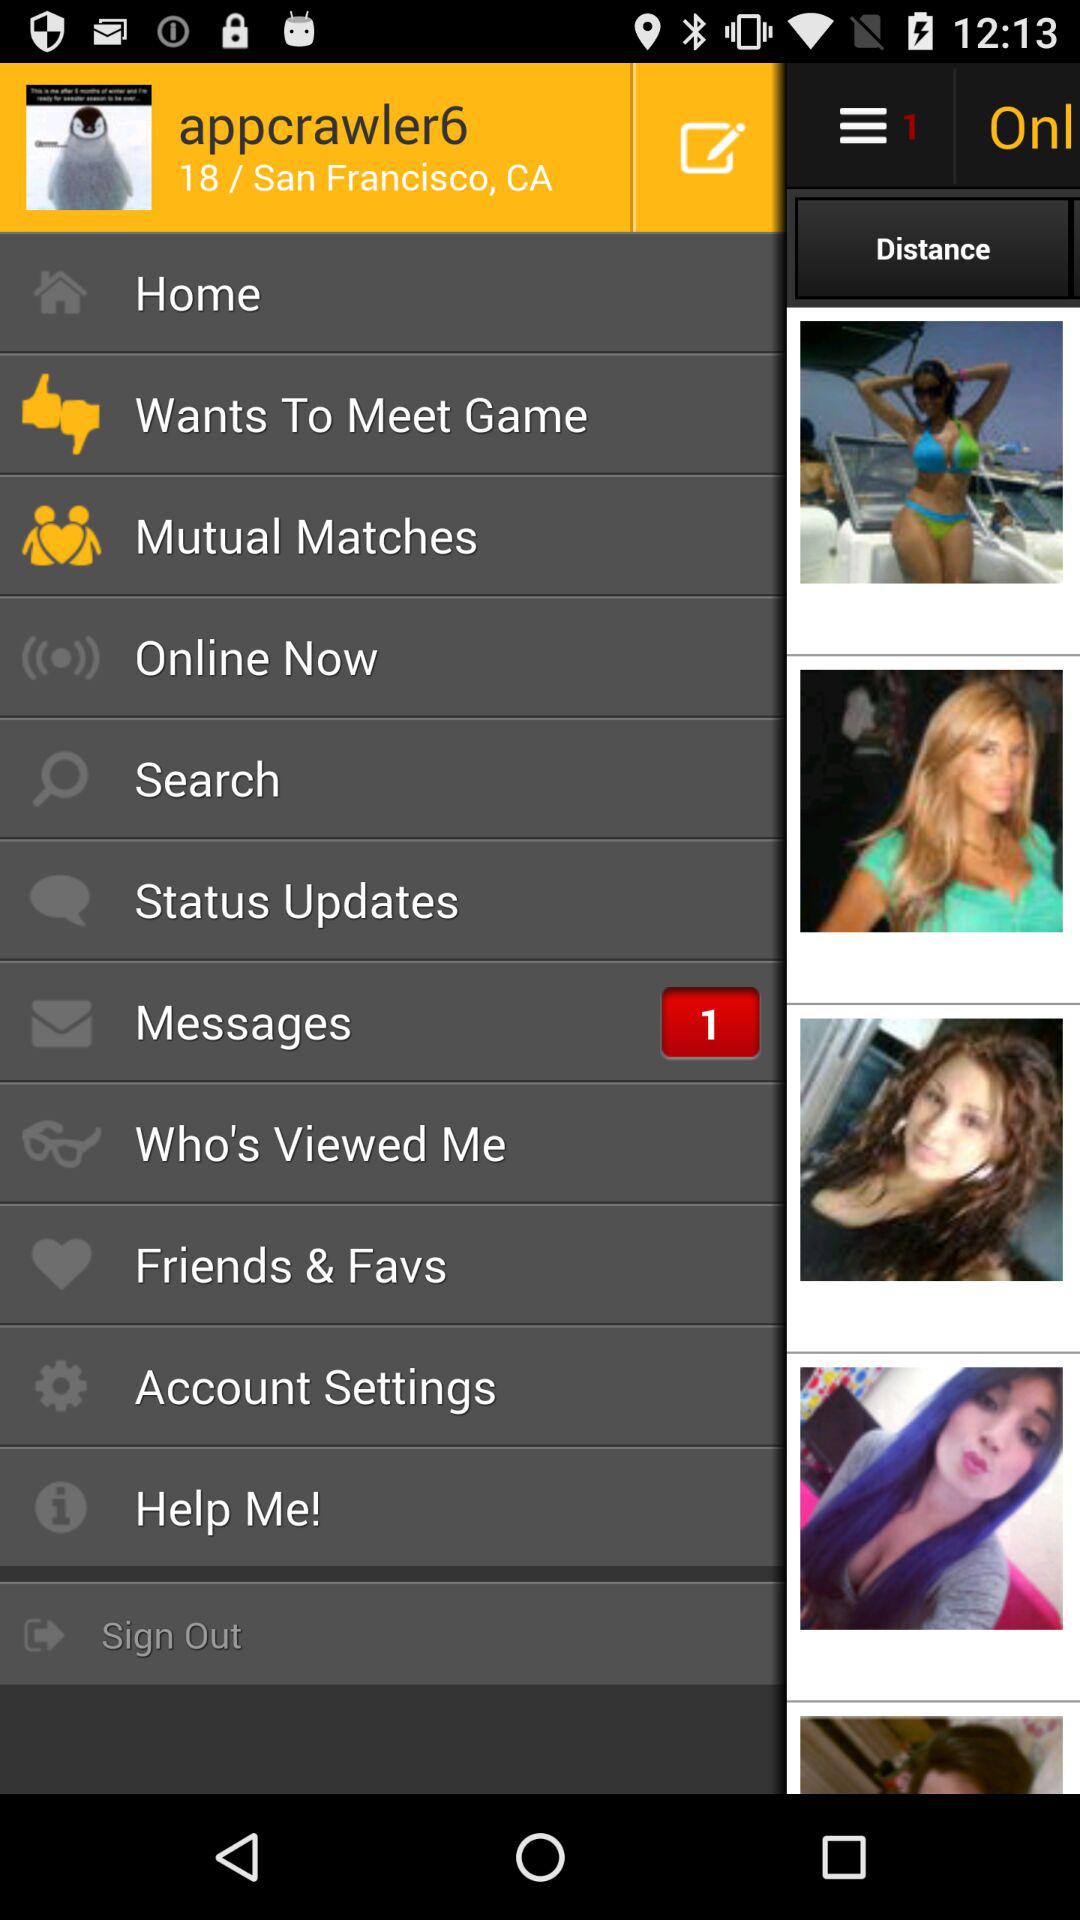  I want to click on click on the image just below distance, so click(931, 452).